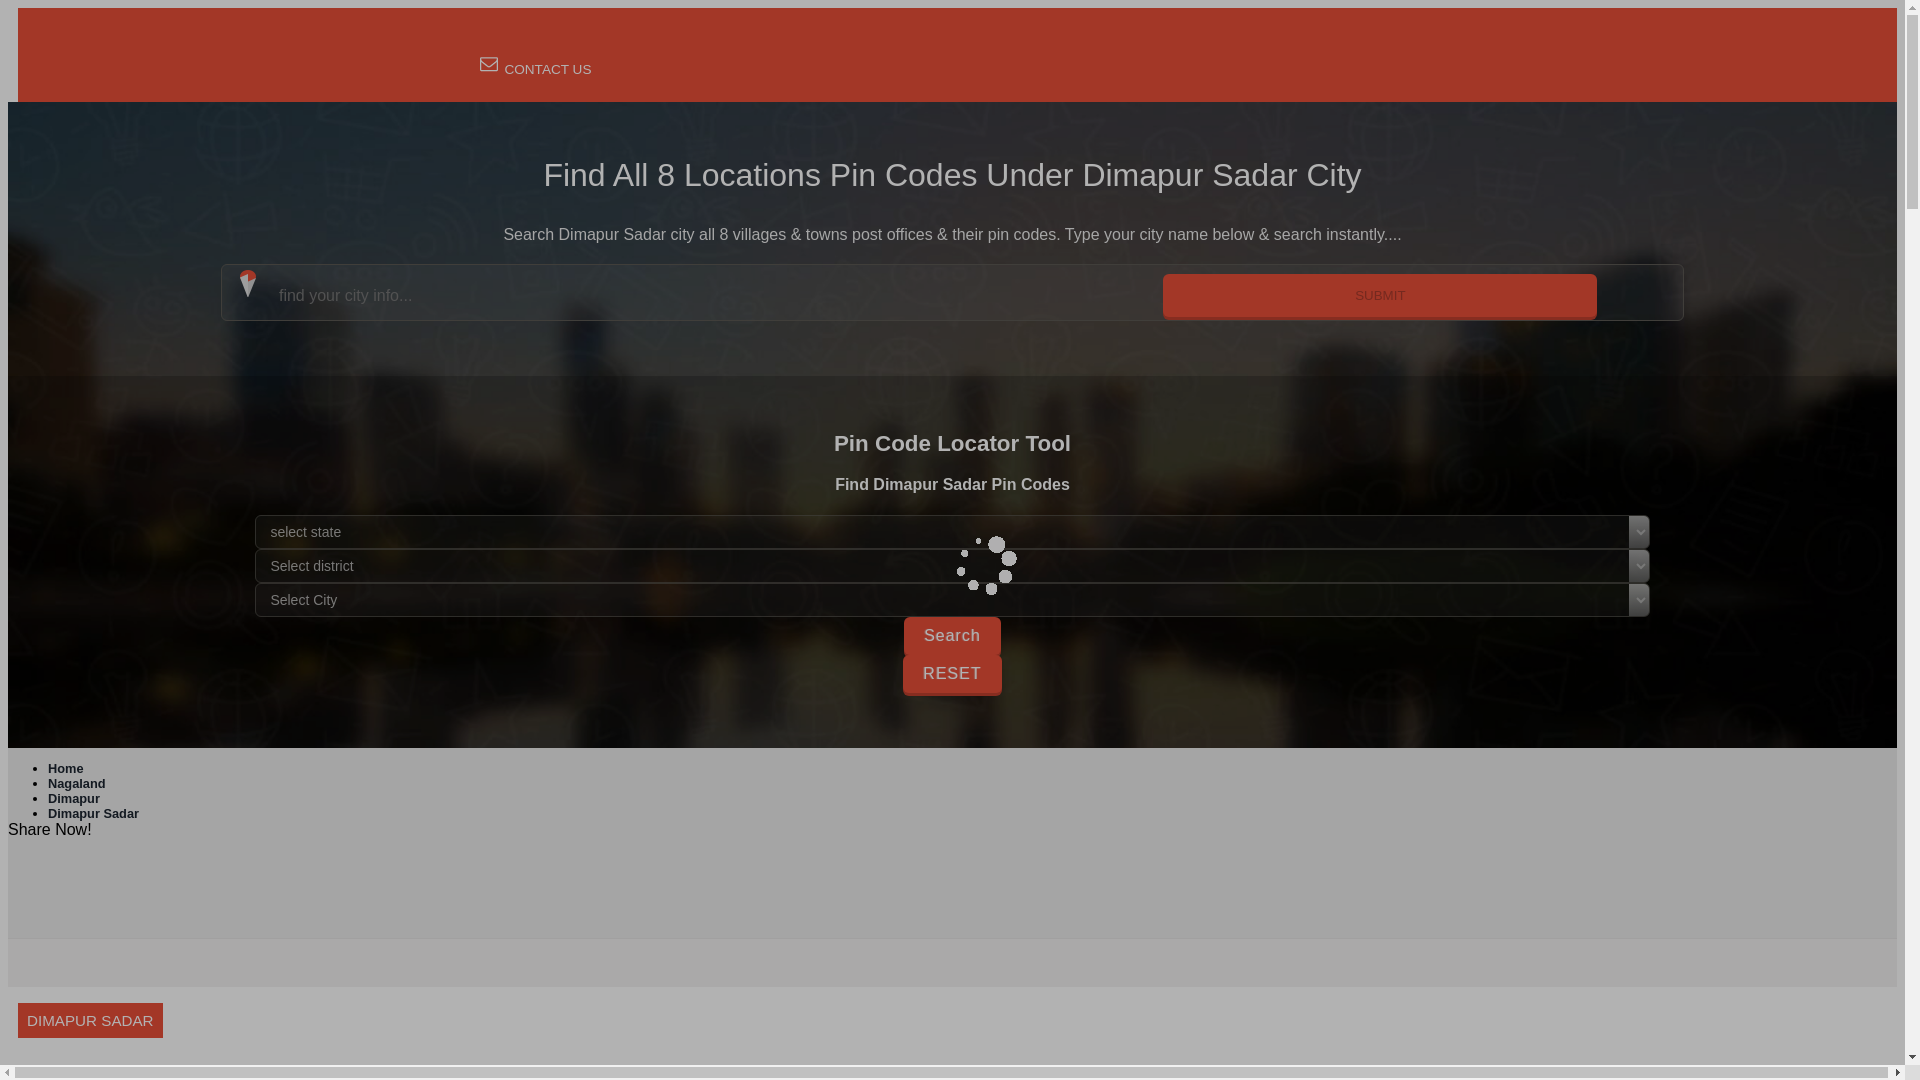 This screenshot has height=1080, width=1920. What do you see at coordinates (550, 40) in the screenshot?
I see `HOME` at bounding box center [550, 40].